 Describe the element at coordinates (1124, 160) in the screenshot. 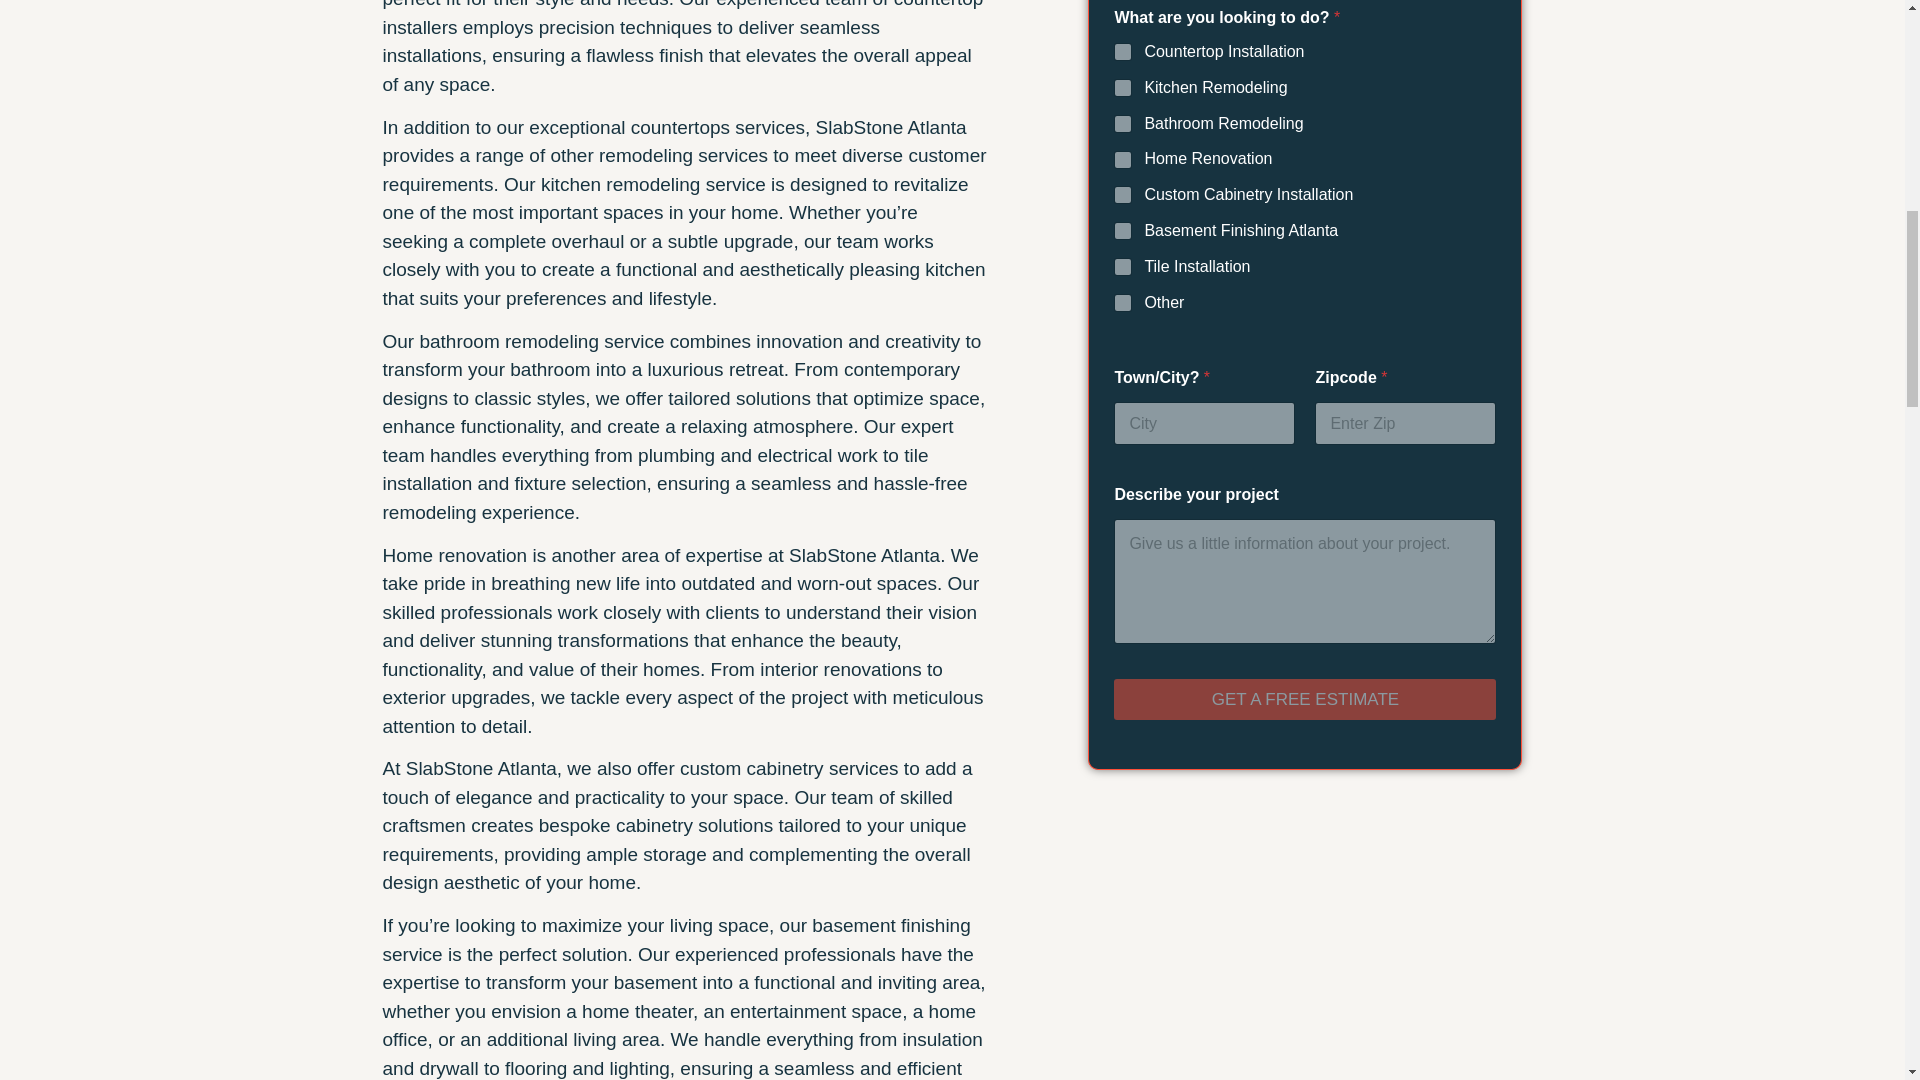

I see `Home Renovation` at that location.